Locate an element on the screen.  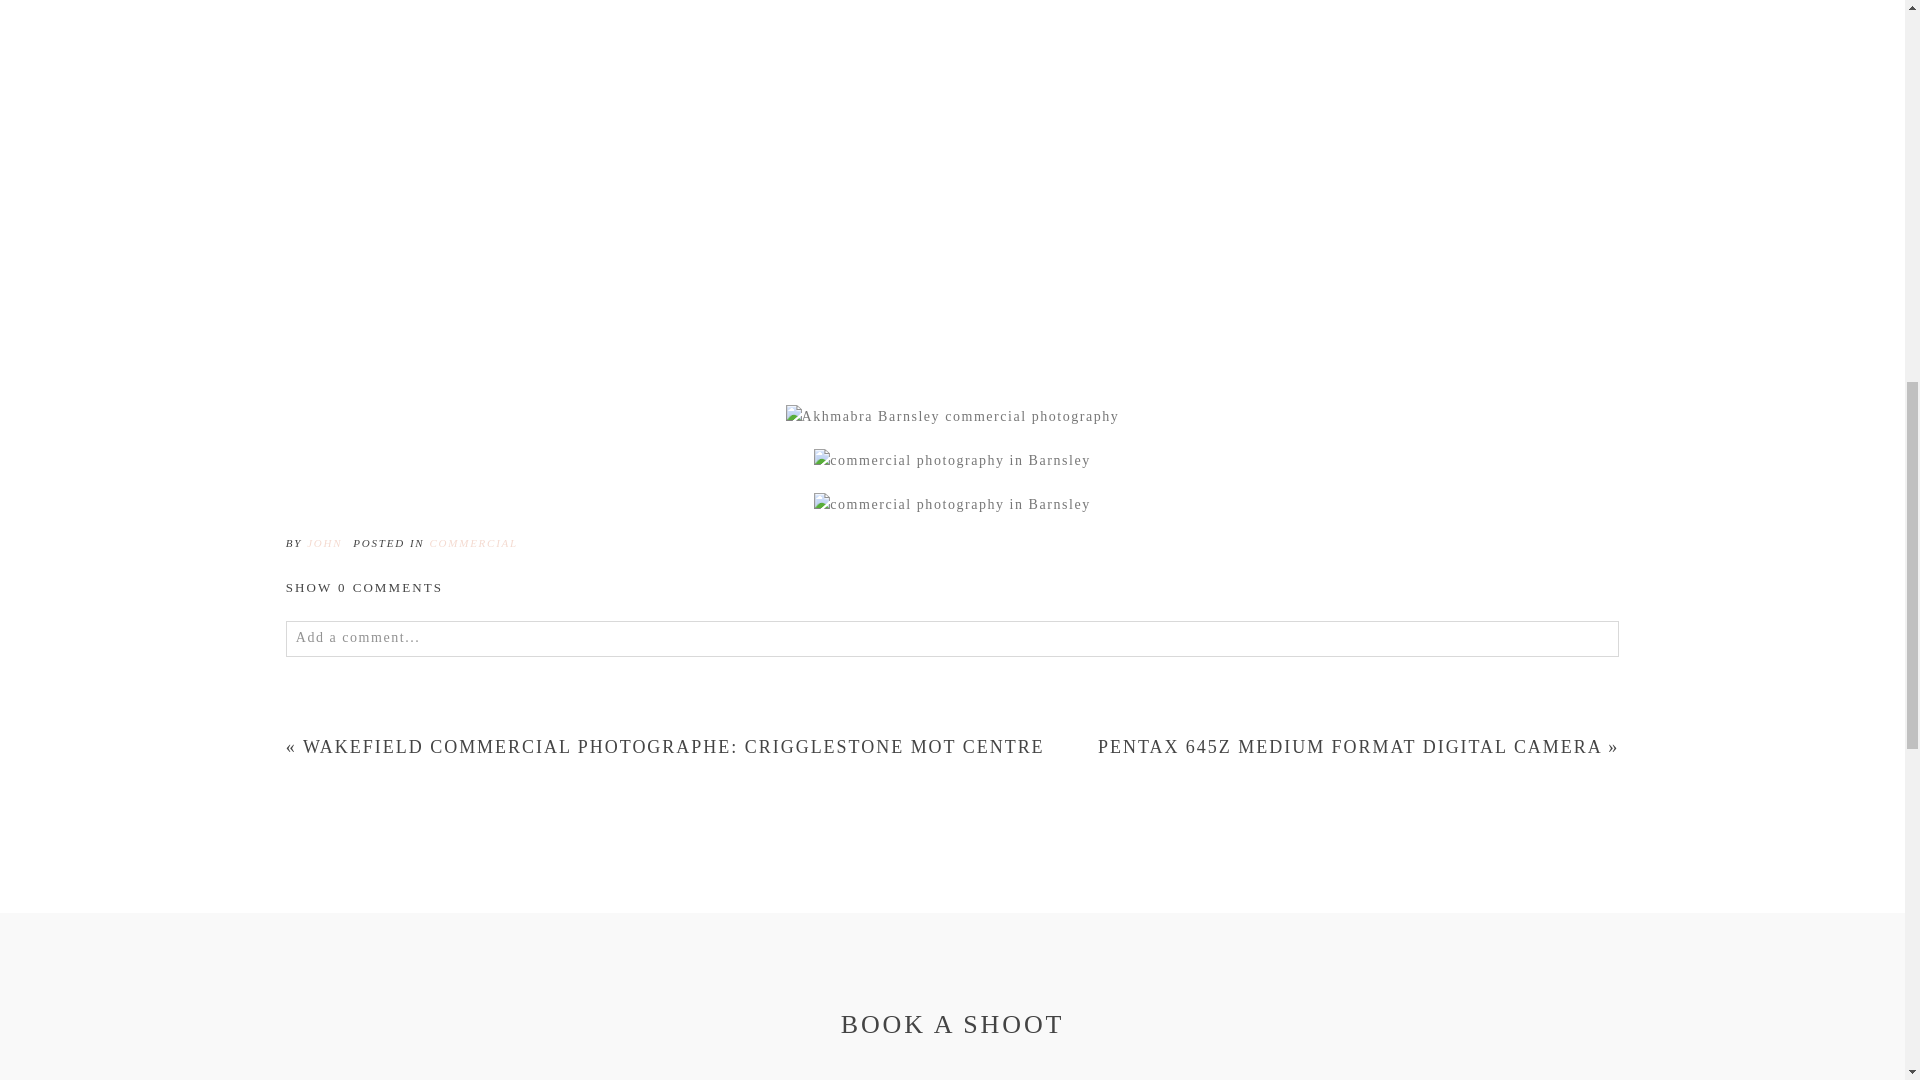
WAKEFIELD COMMERCIAL PHOTOGRAPHE: CRIGGLESTONE MOT CENTRE is located at coordinates (674, 746).